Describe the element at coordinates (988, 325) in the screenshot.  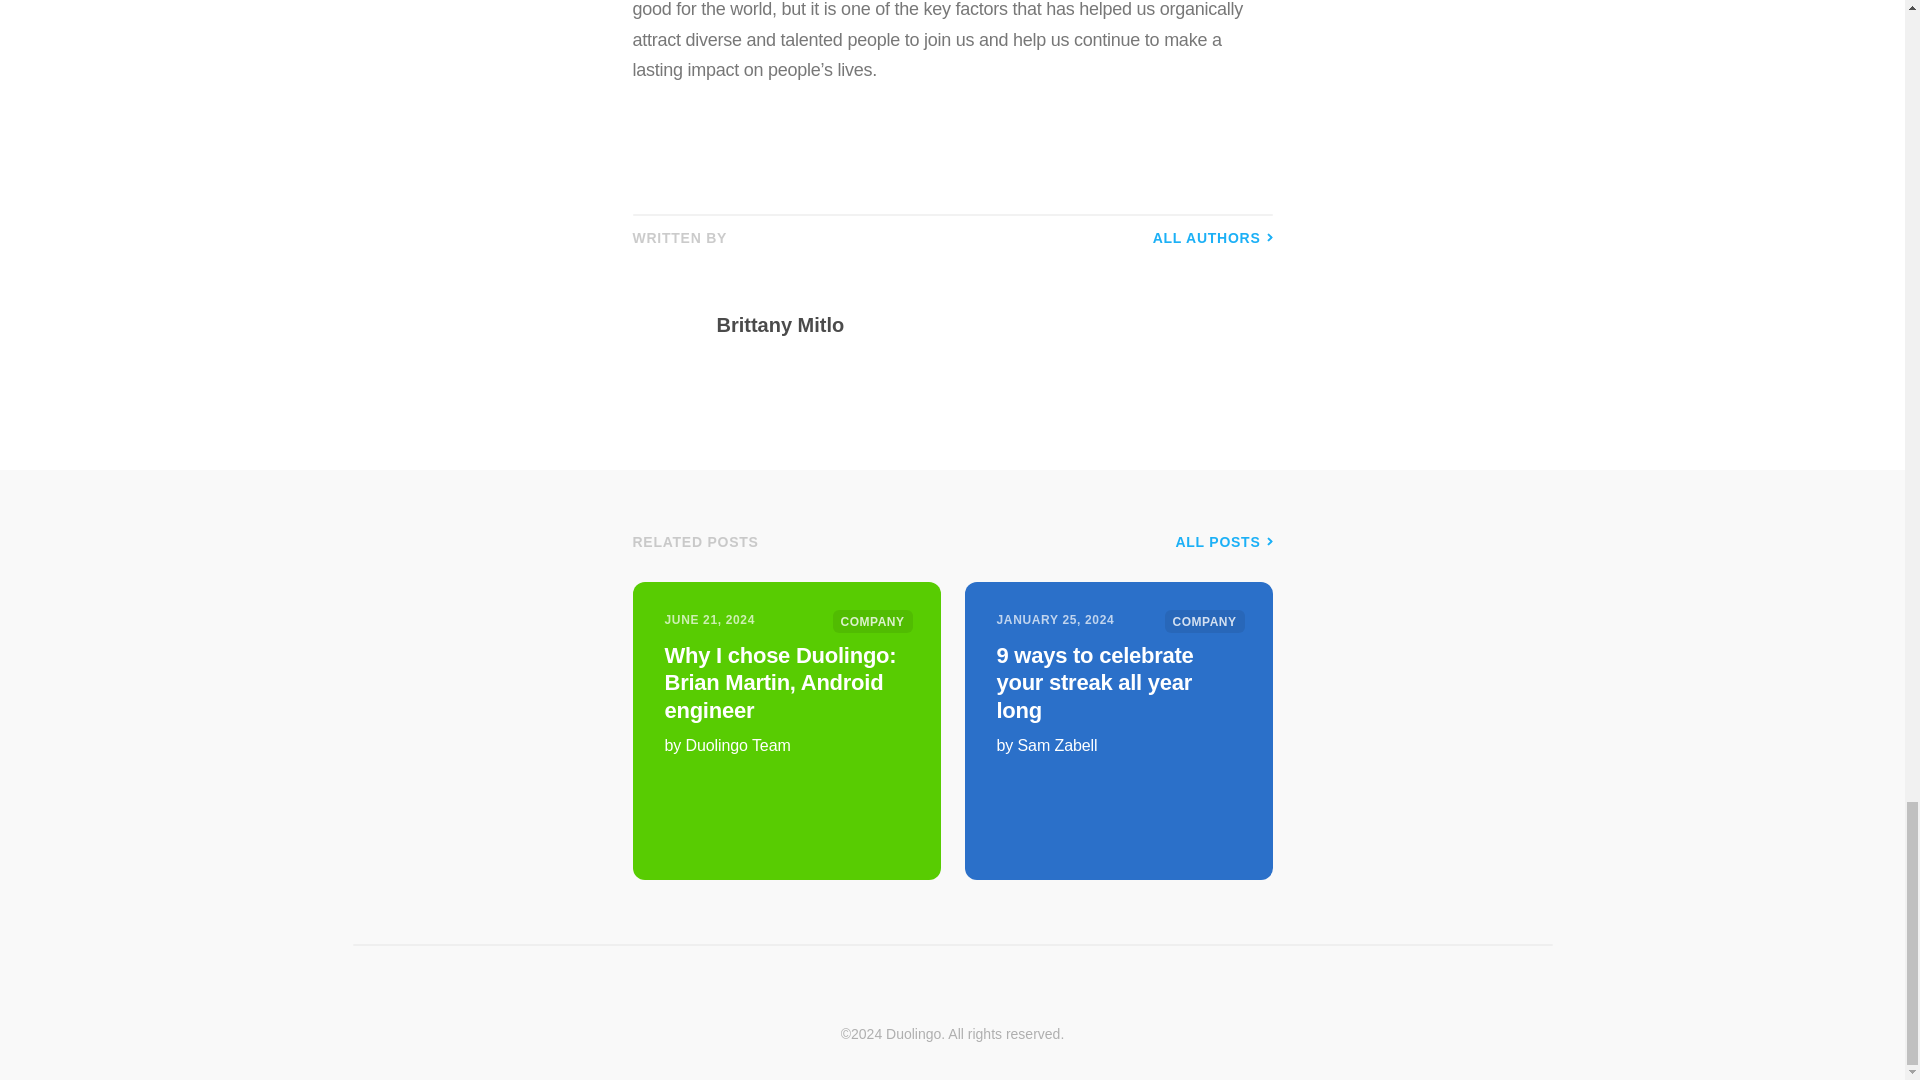
I see `Brittany Mitlo` at that location.